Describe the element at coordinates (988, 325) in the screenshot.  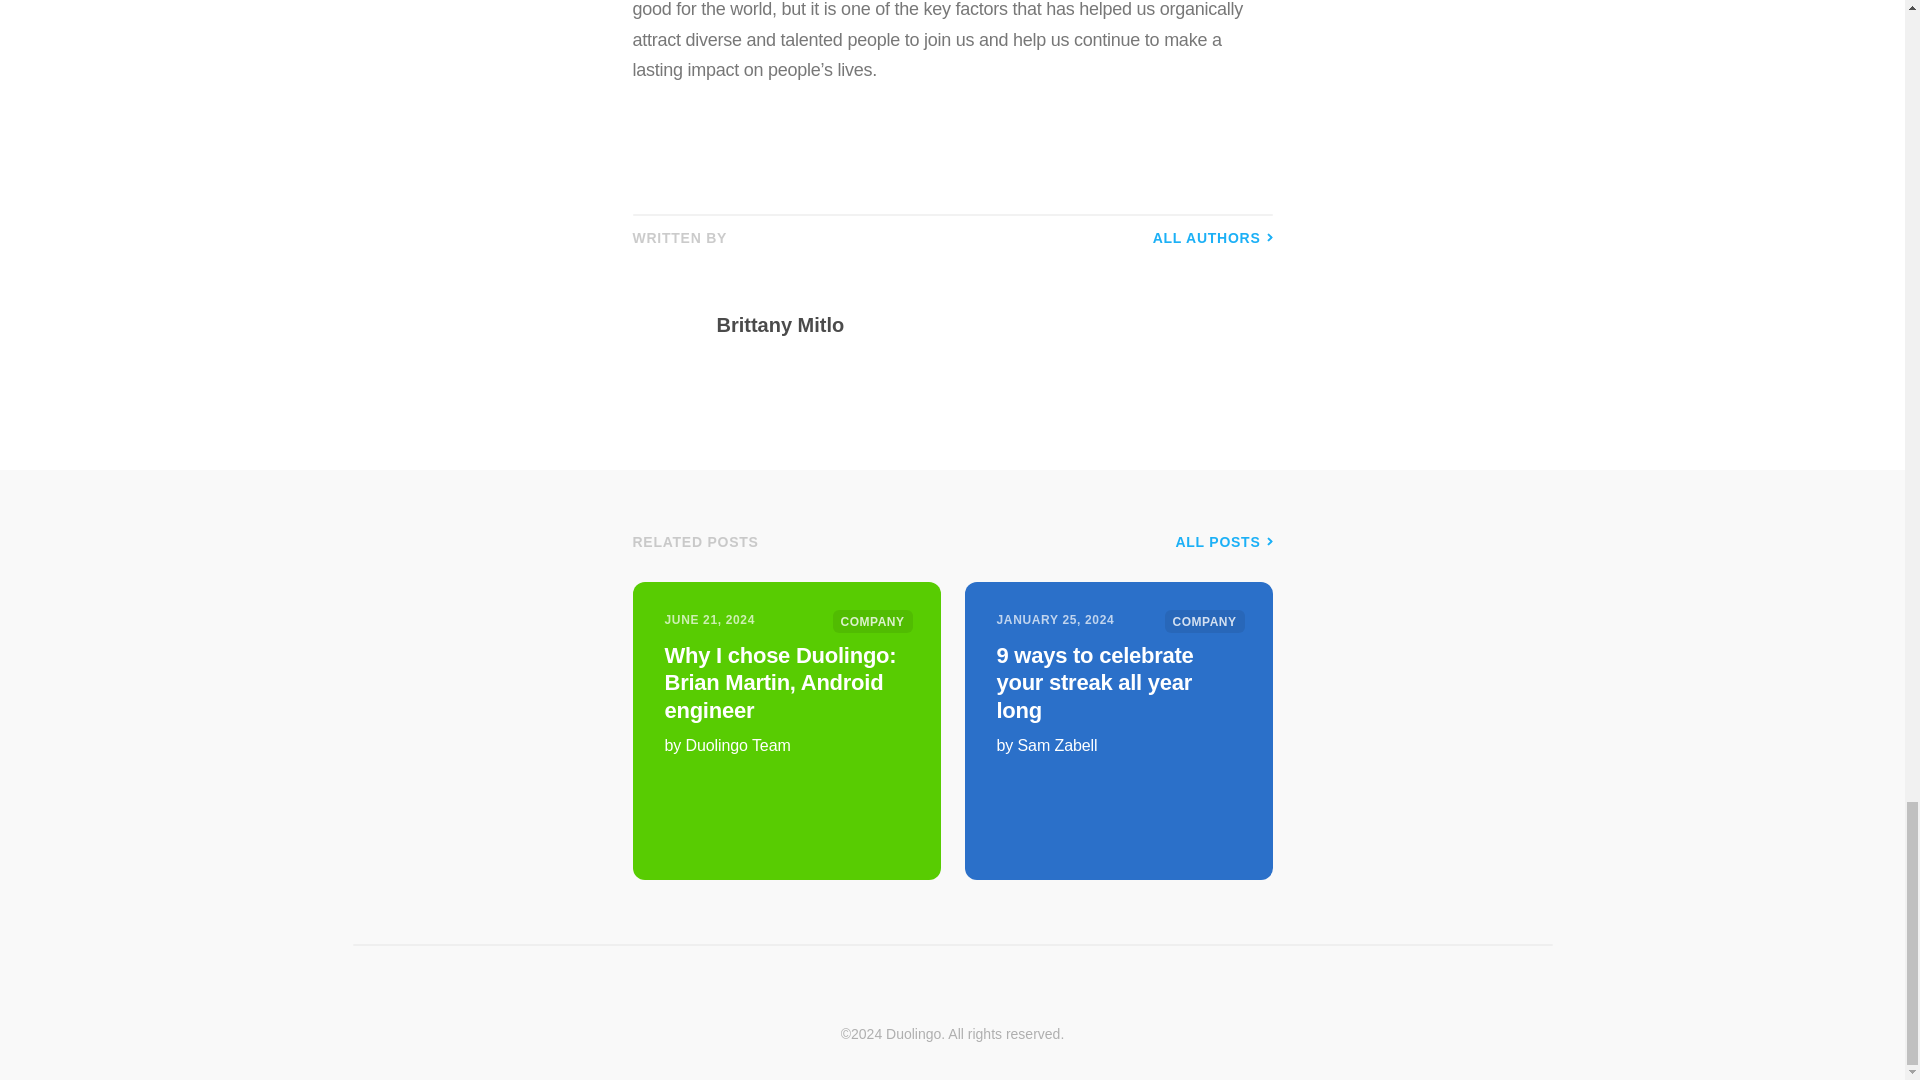
I see `Brittany Mitlo` at that location.